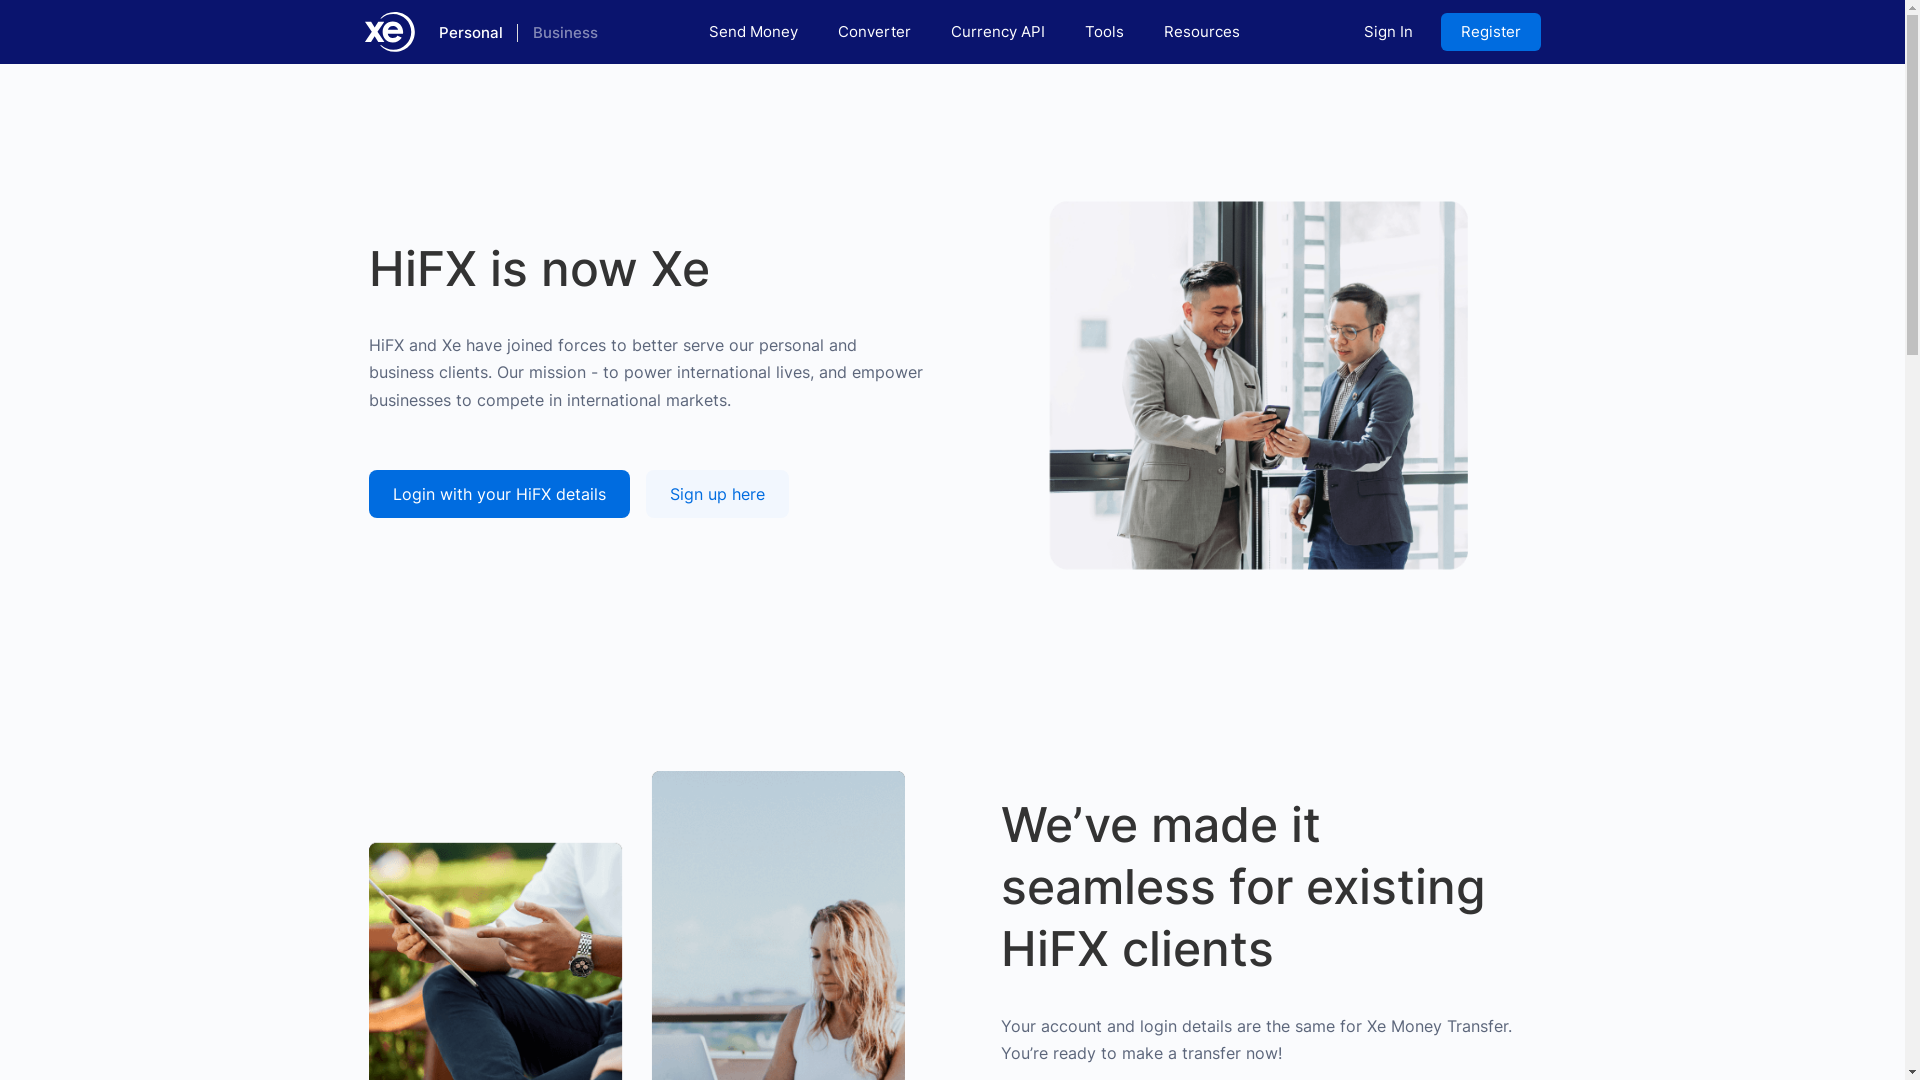  Describe the element at coordinates (1388, 32) in the screenshot. I see `Sign In` at that location.